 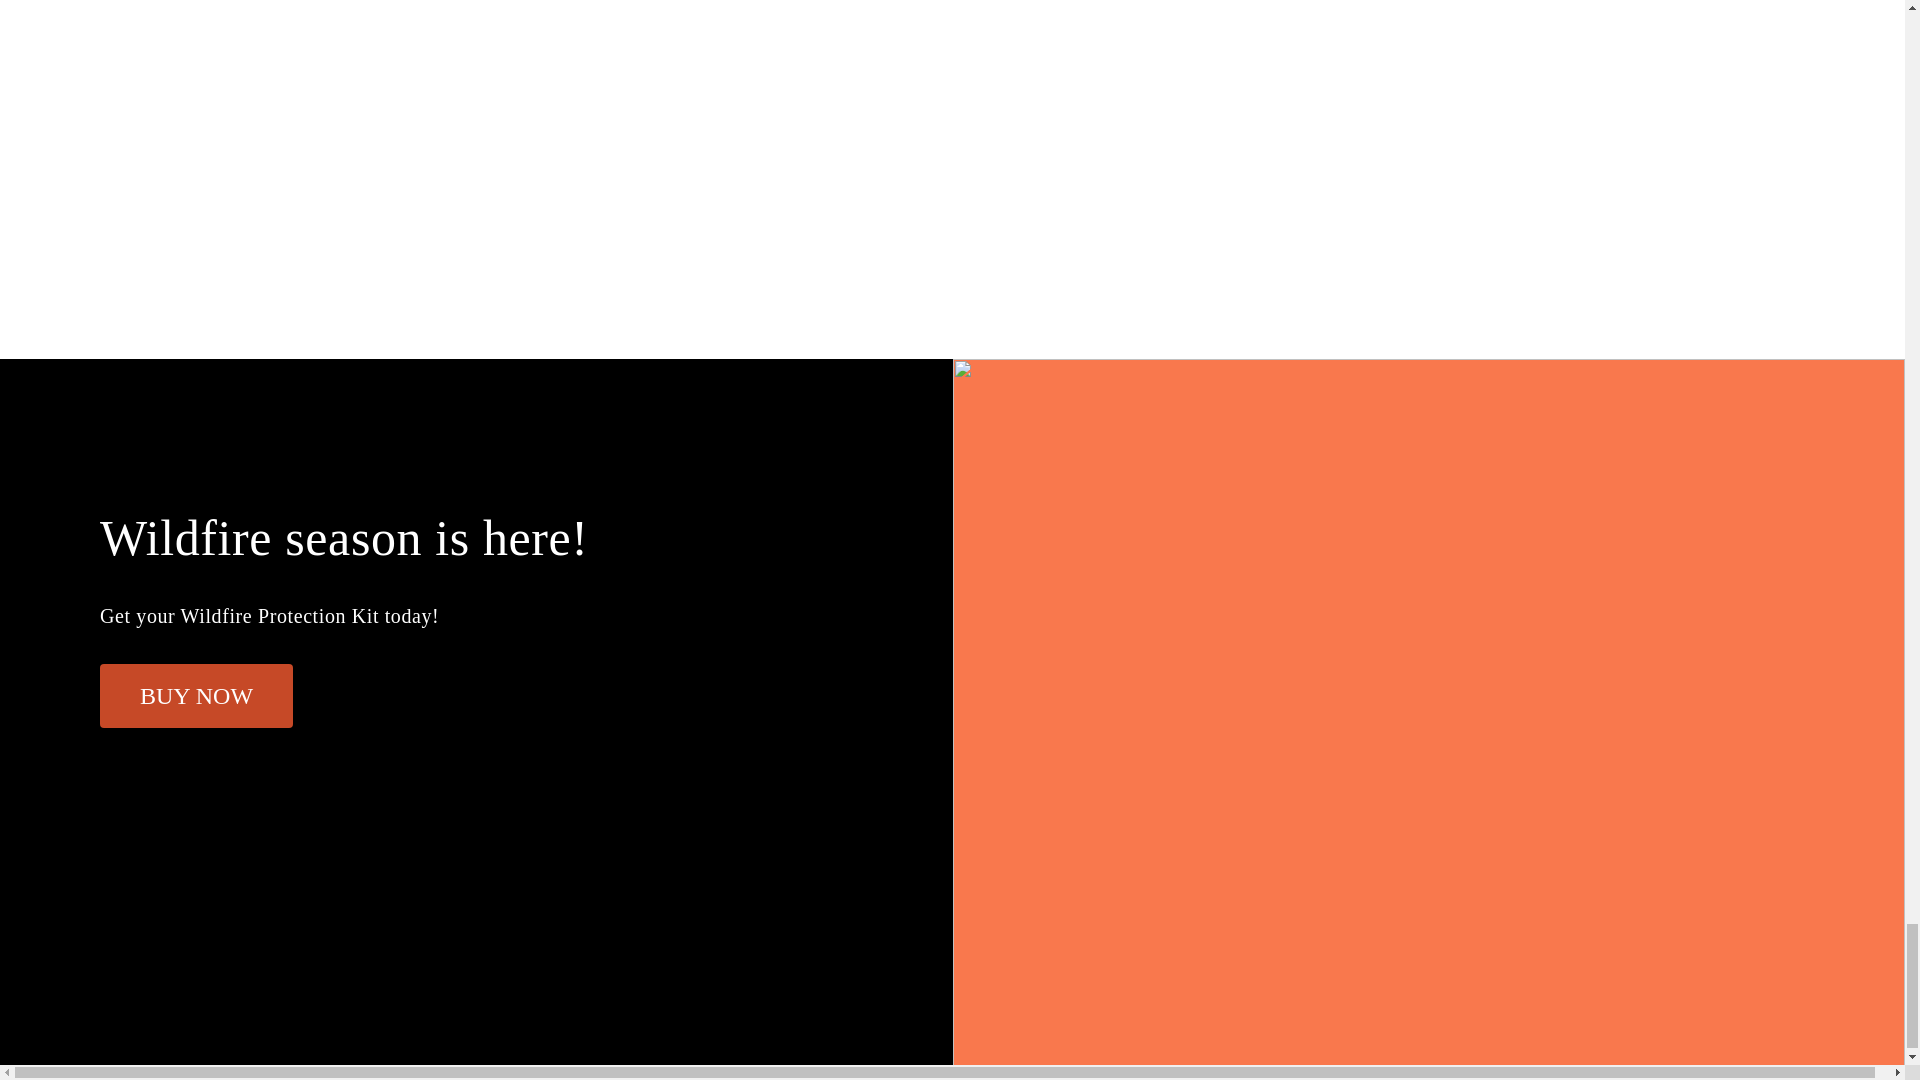 I want to click on BUY NOW, so click(x=196, y=696).